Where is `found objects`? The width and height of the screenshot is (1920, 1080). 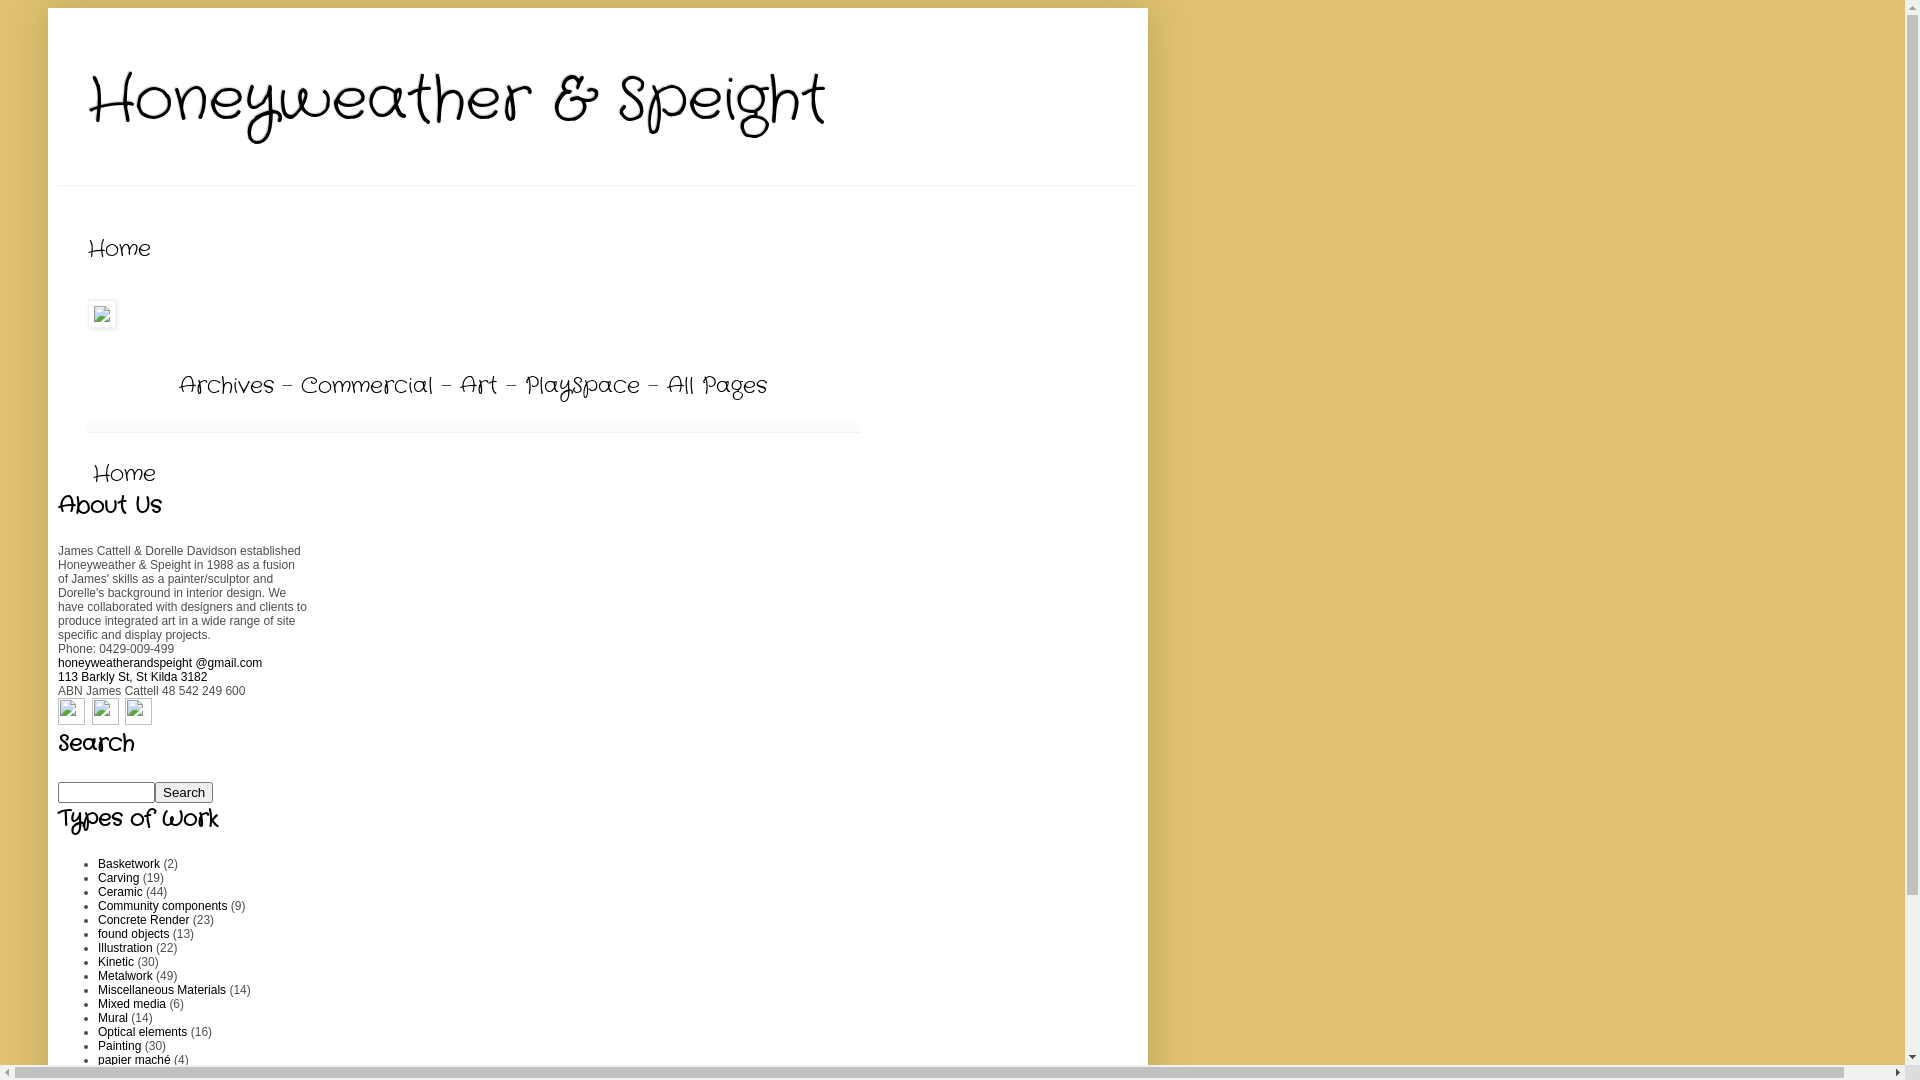
found objects is located at coordinates (134, 934).